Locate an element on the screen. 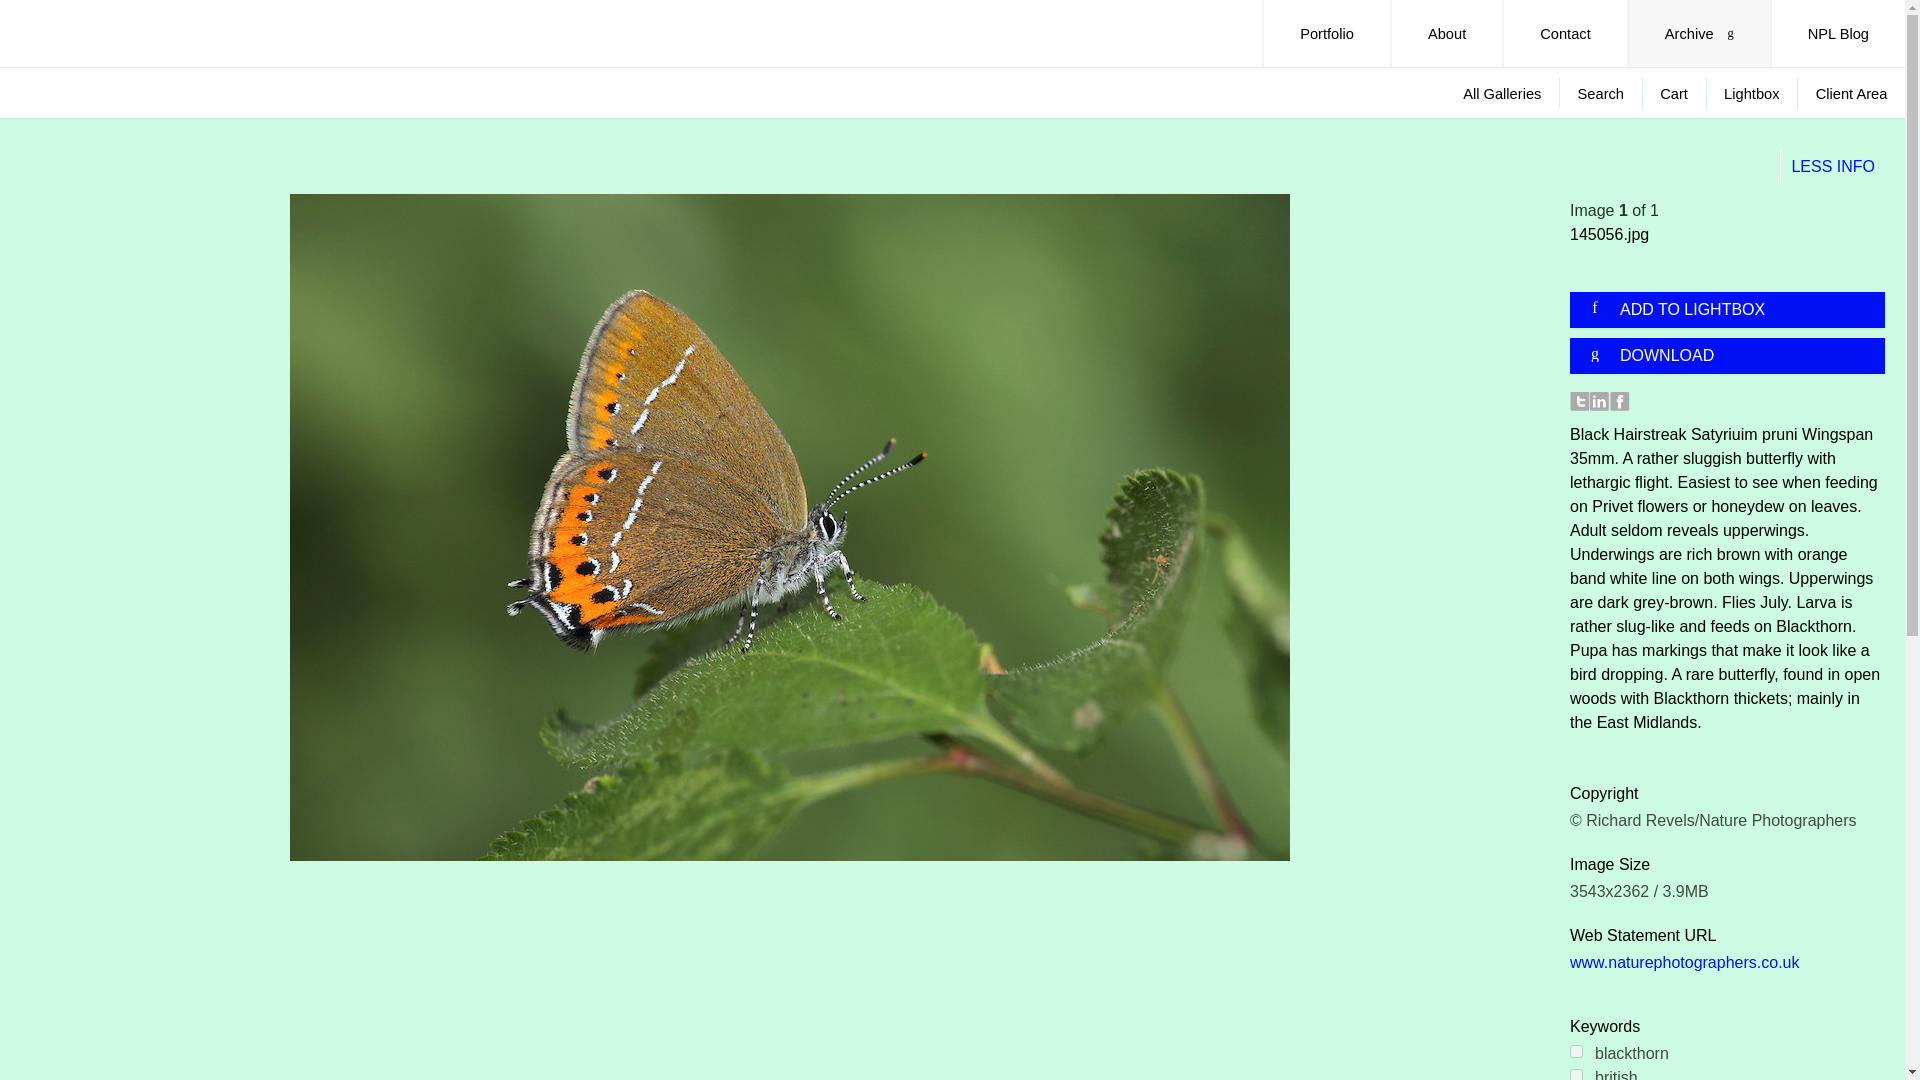  Lightbox is located at coordinates (1752, 93).